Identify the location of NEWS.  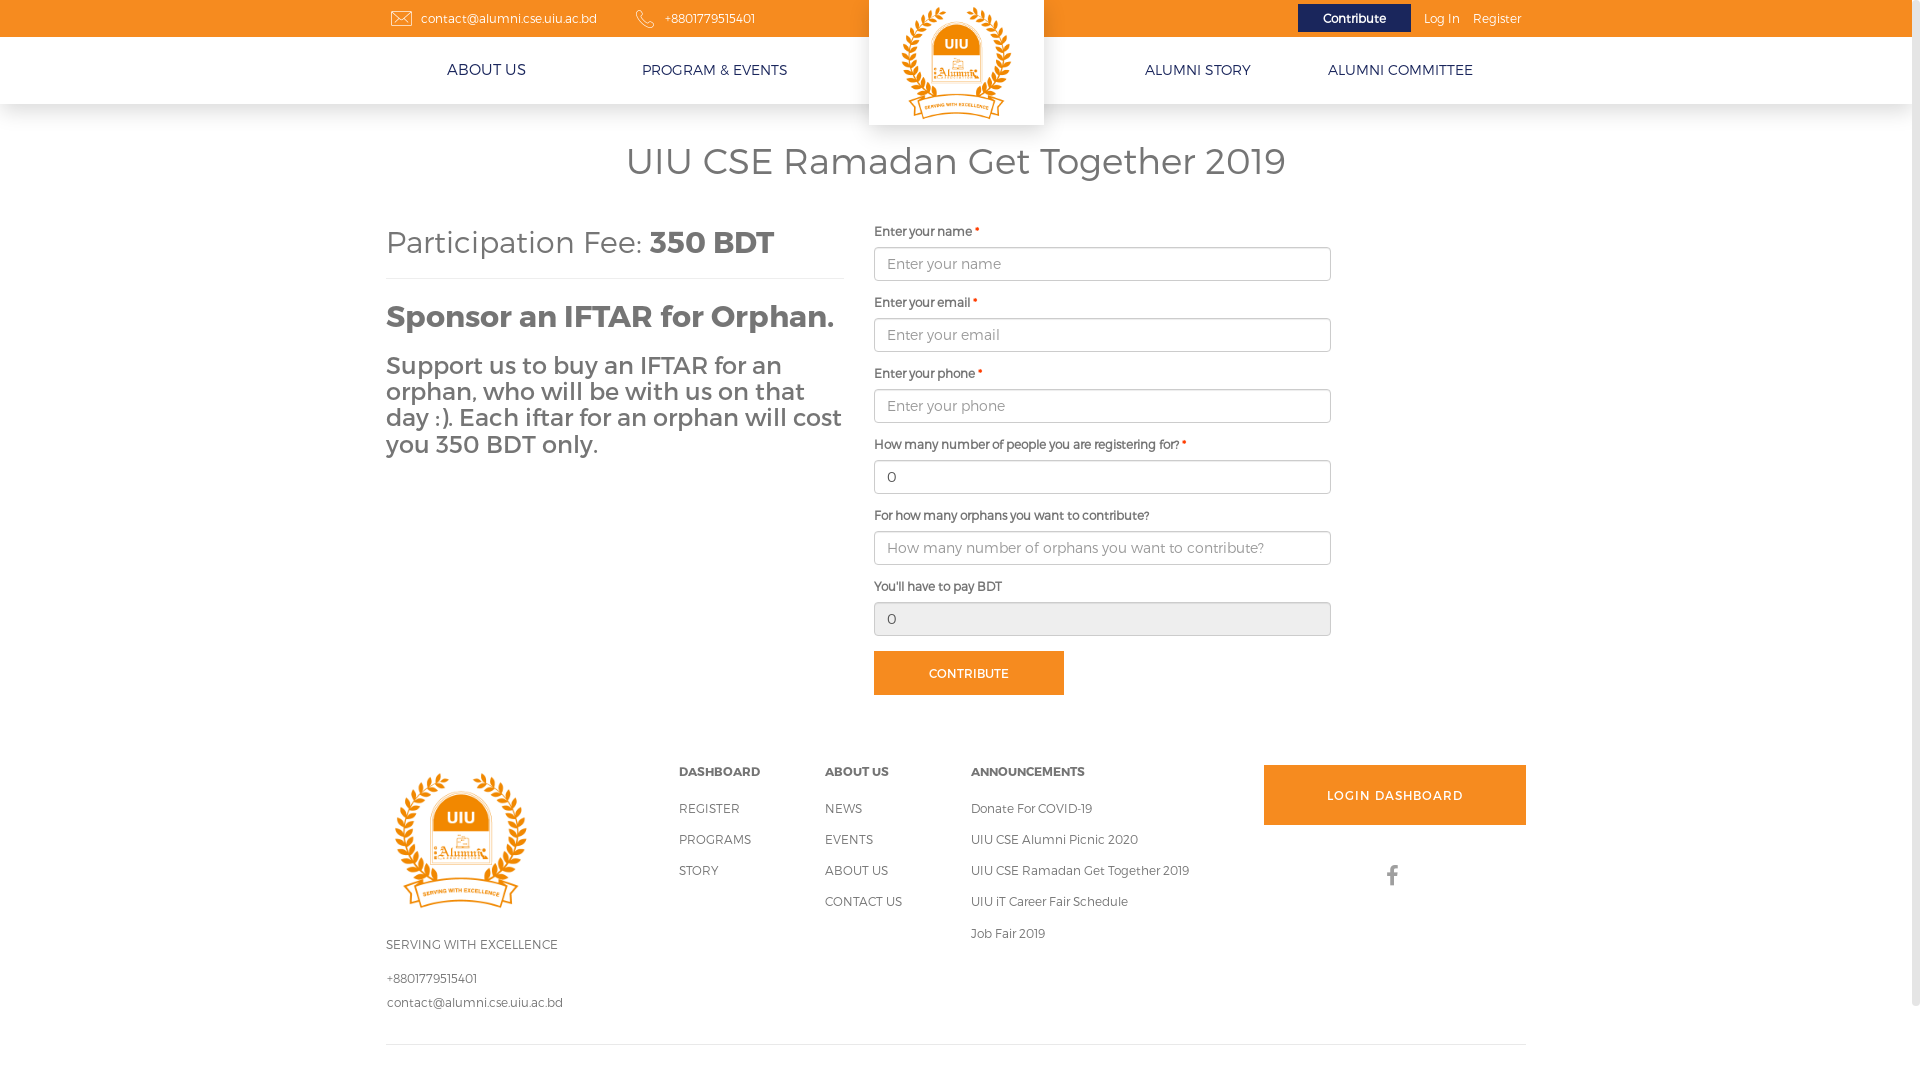
(844, 808).